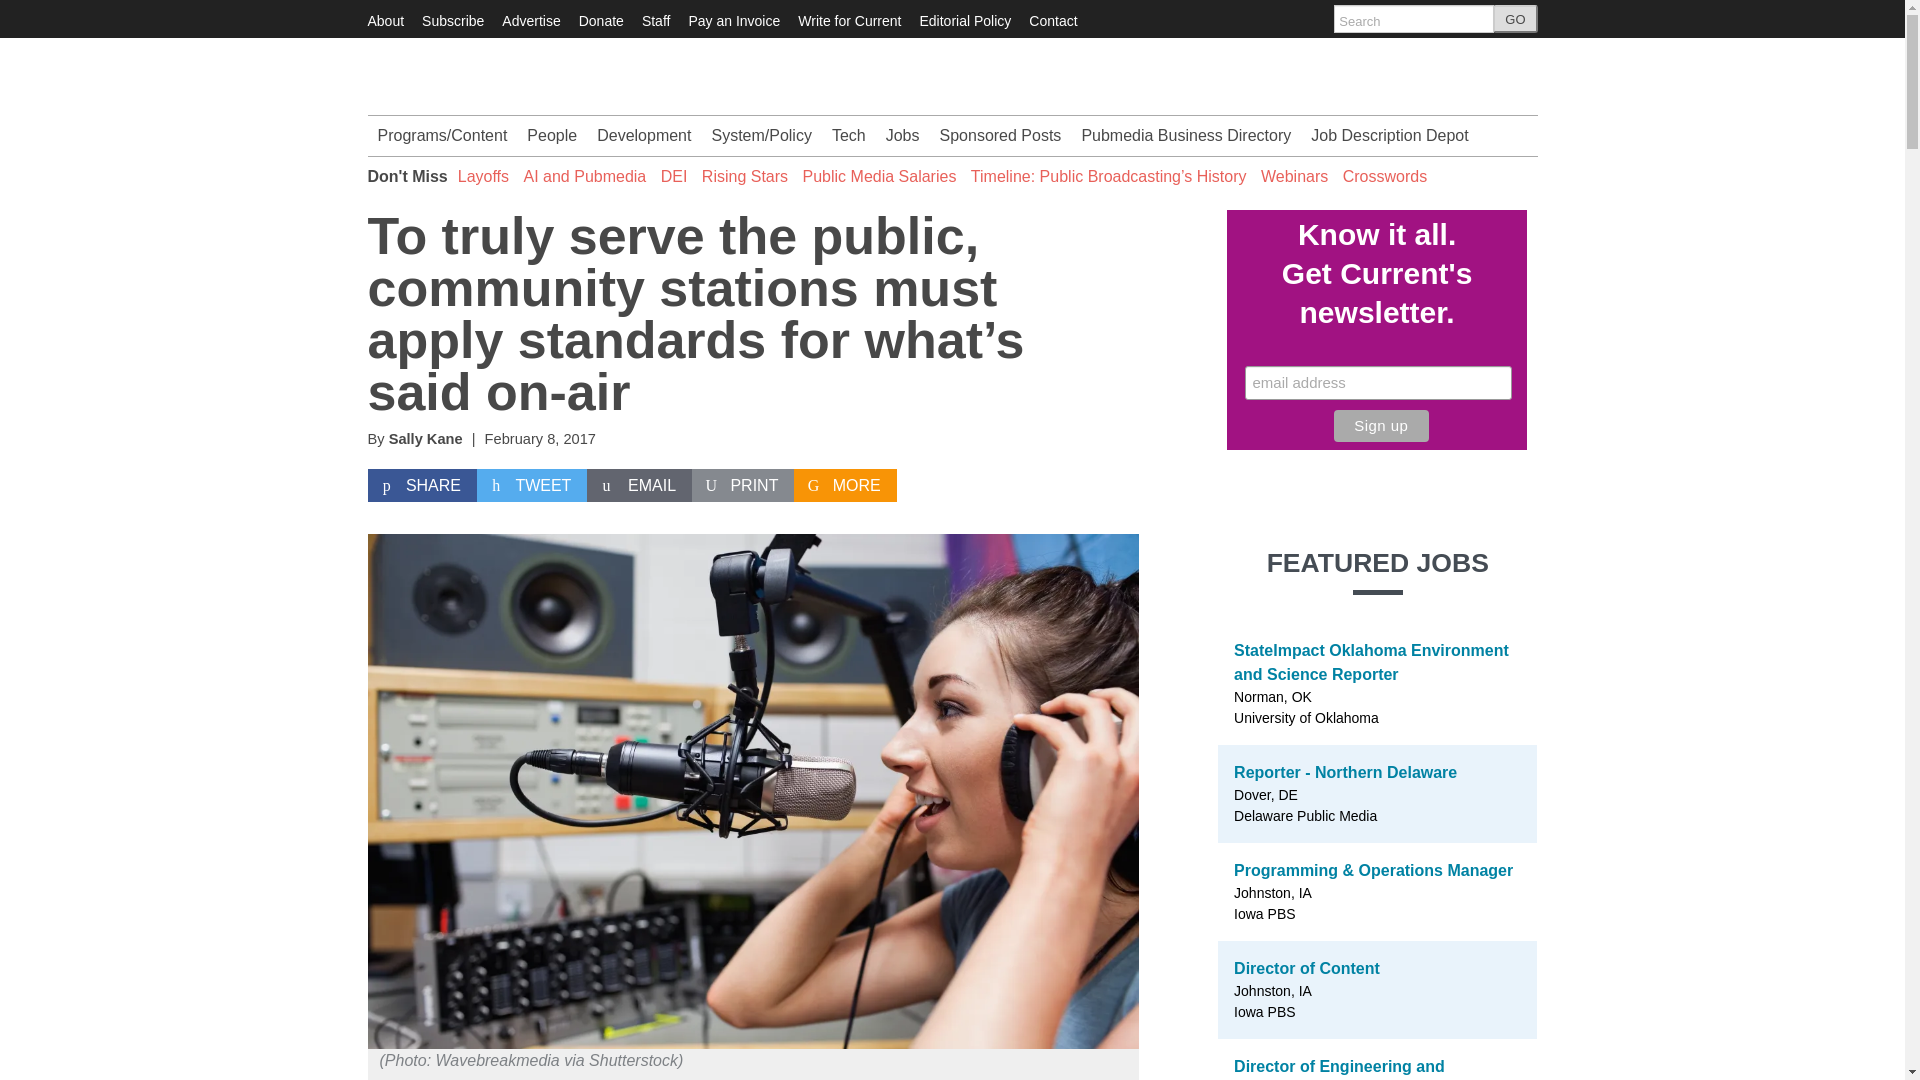 The height and width of the screenshot is (1080, 1920). What do you see at coordinates (1053, 20) in the screenshot?
I see `Contact` at bounding box center [1053, 20].